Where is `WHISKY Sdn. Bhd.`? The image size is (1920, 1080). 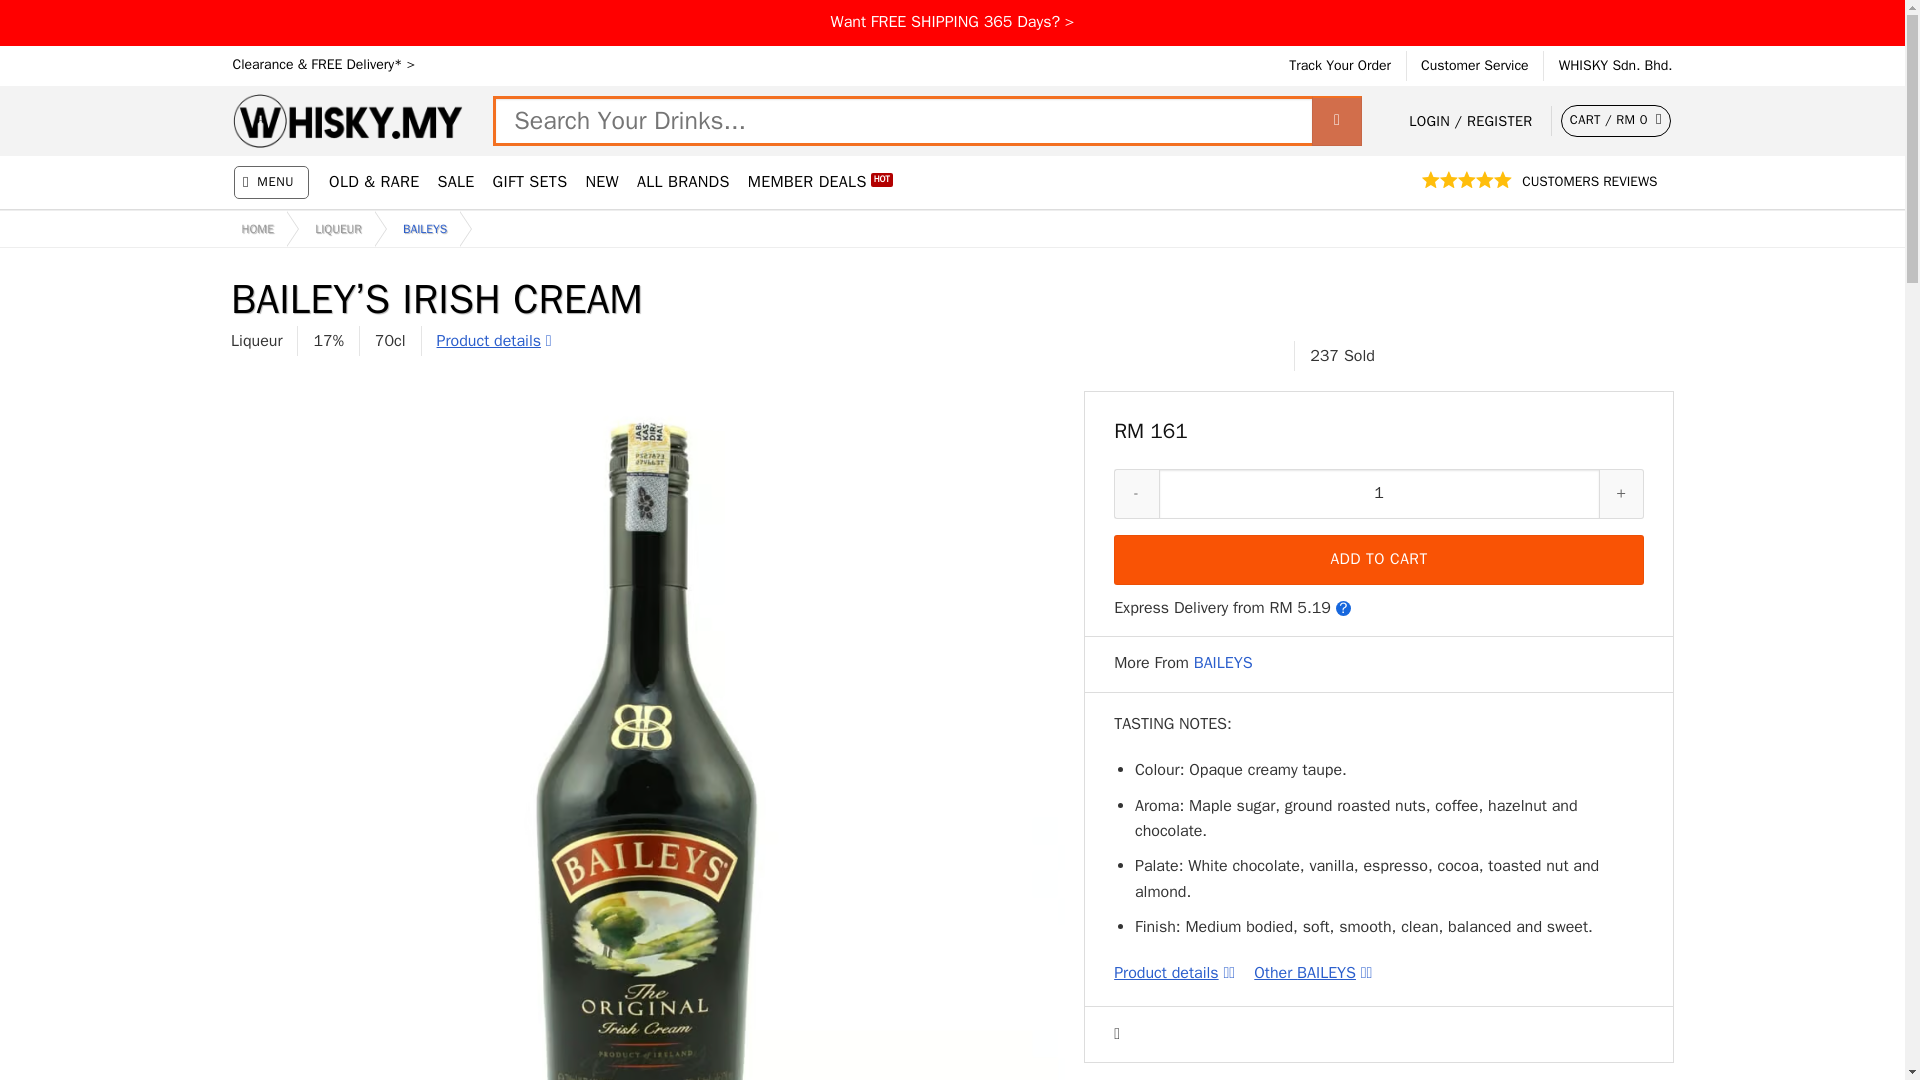
WHISKY Sdn. Bhd. is located at coordinates (1616, 66).